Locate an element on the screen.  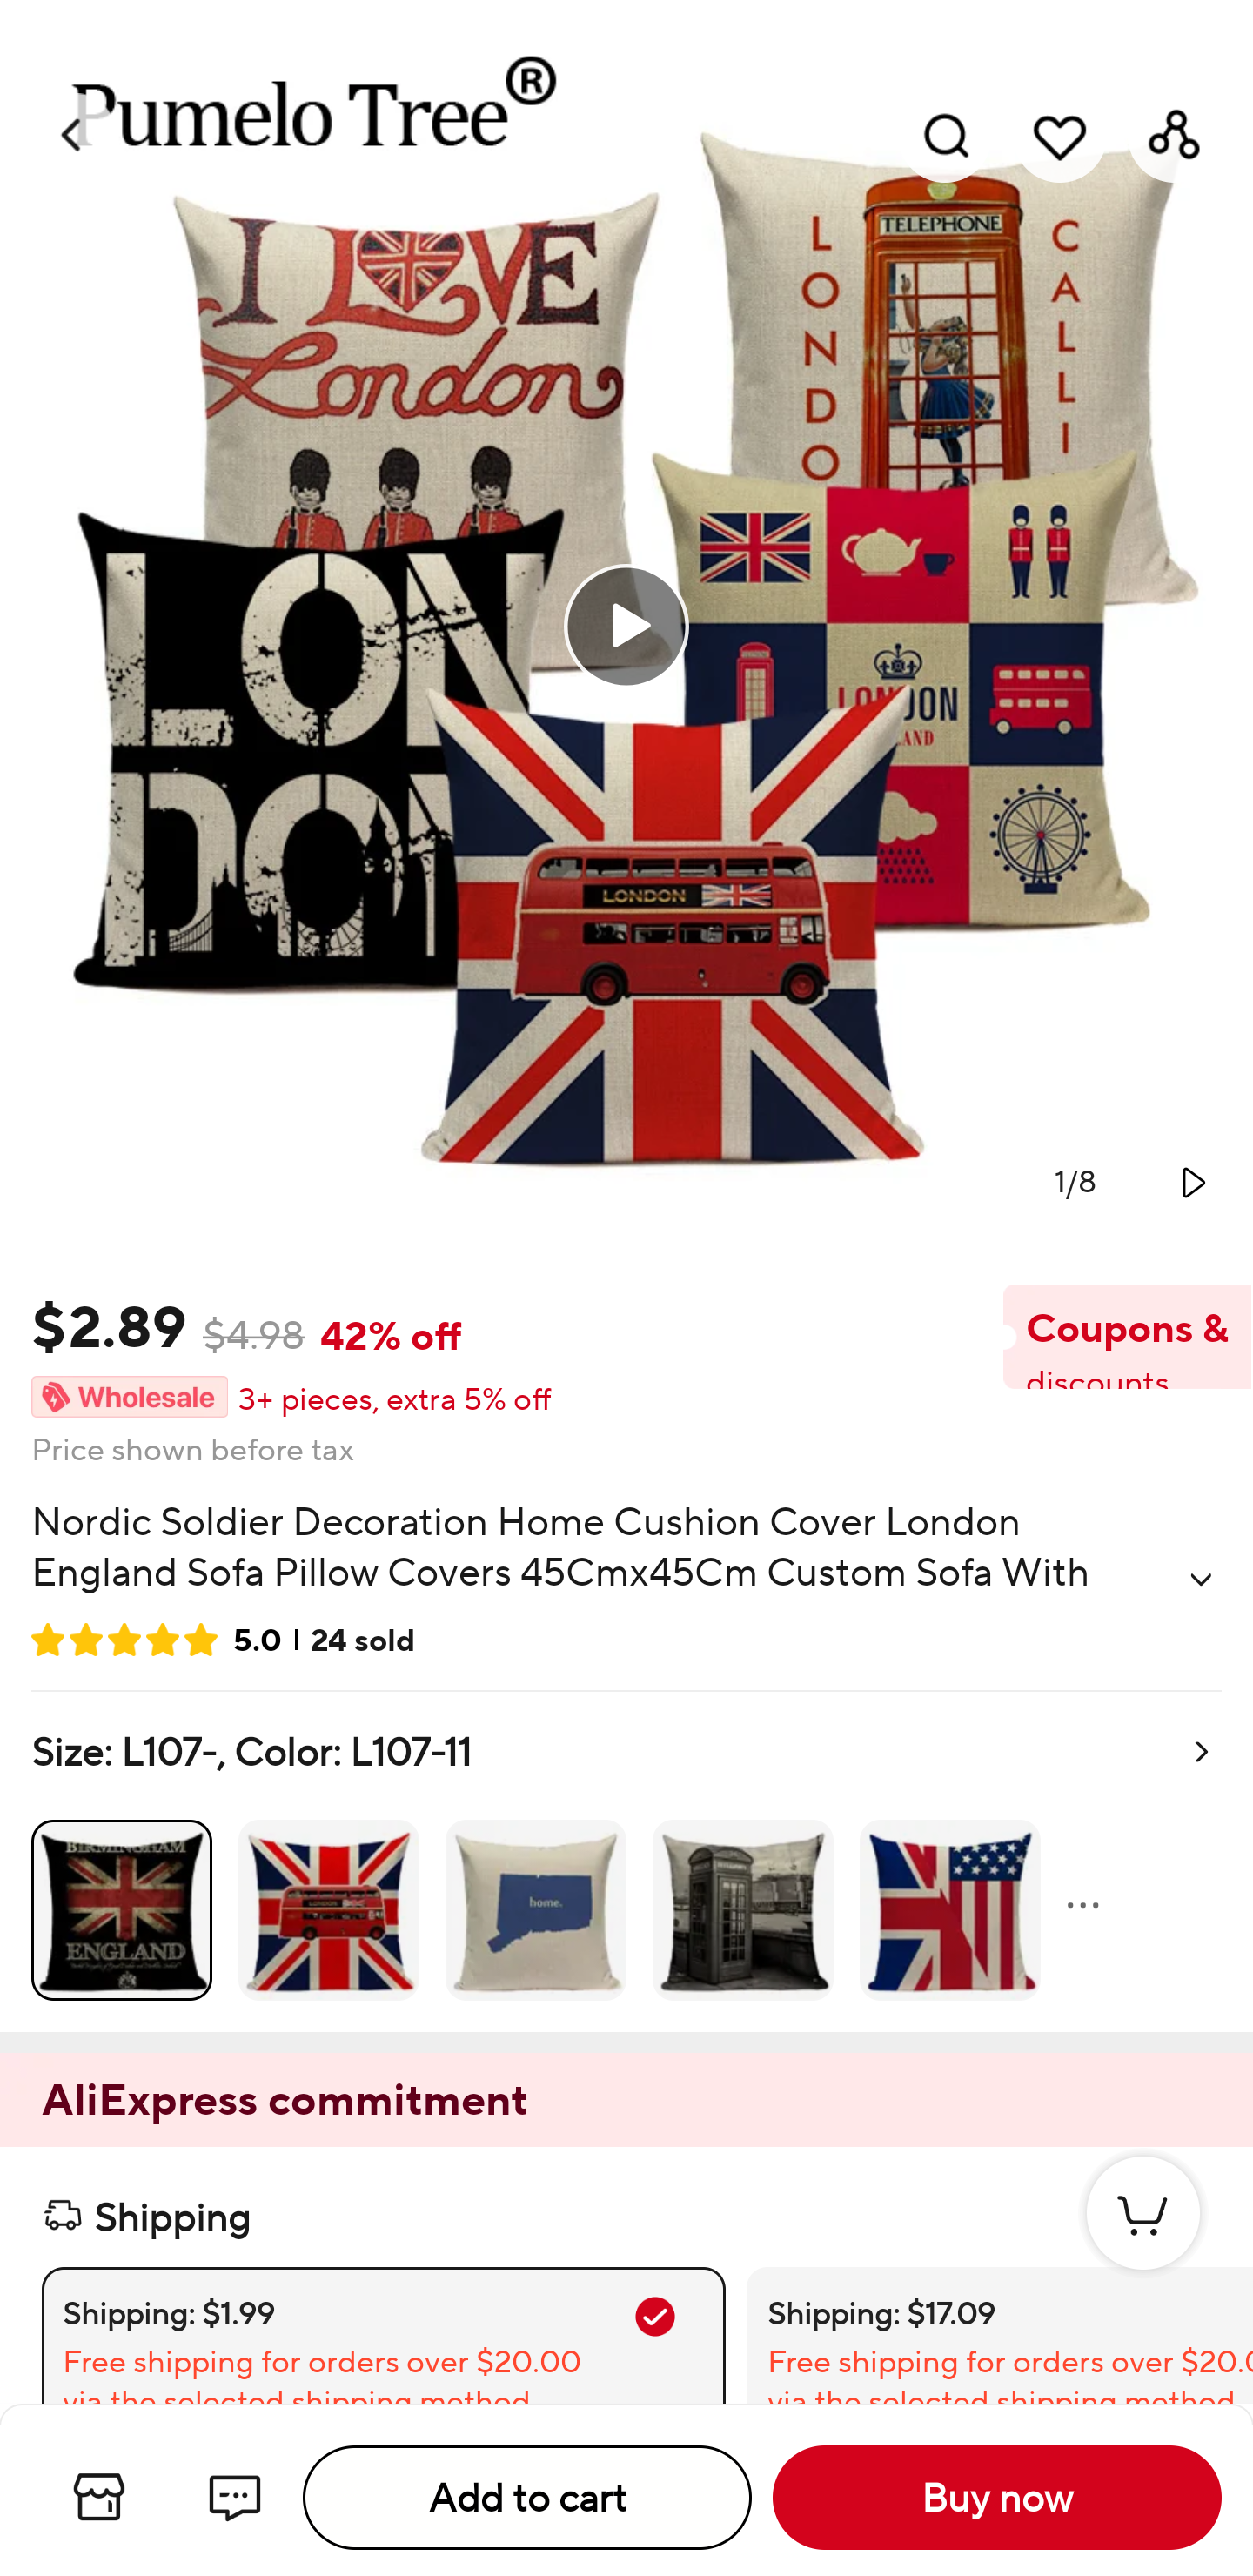
 is located at coordinates (1201, 1579).